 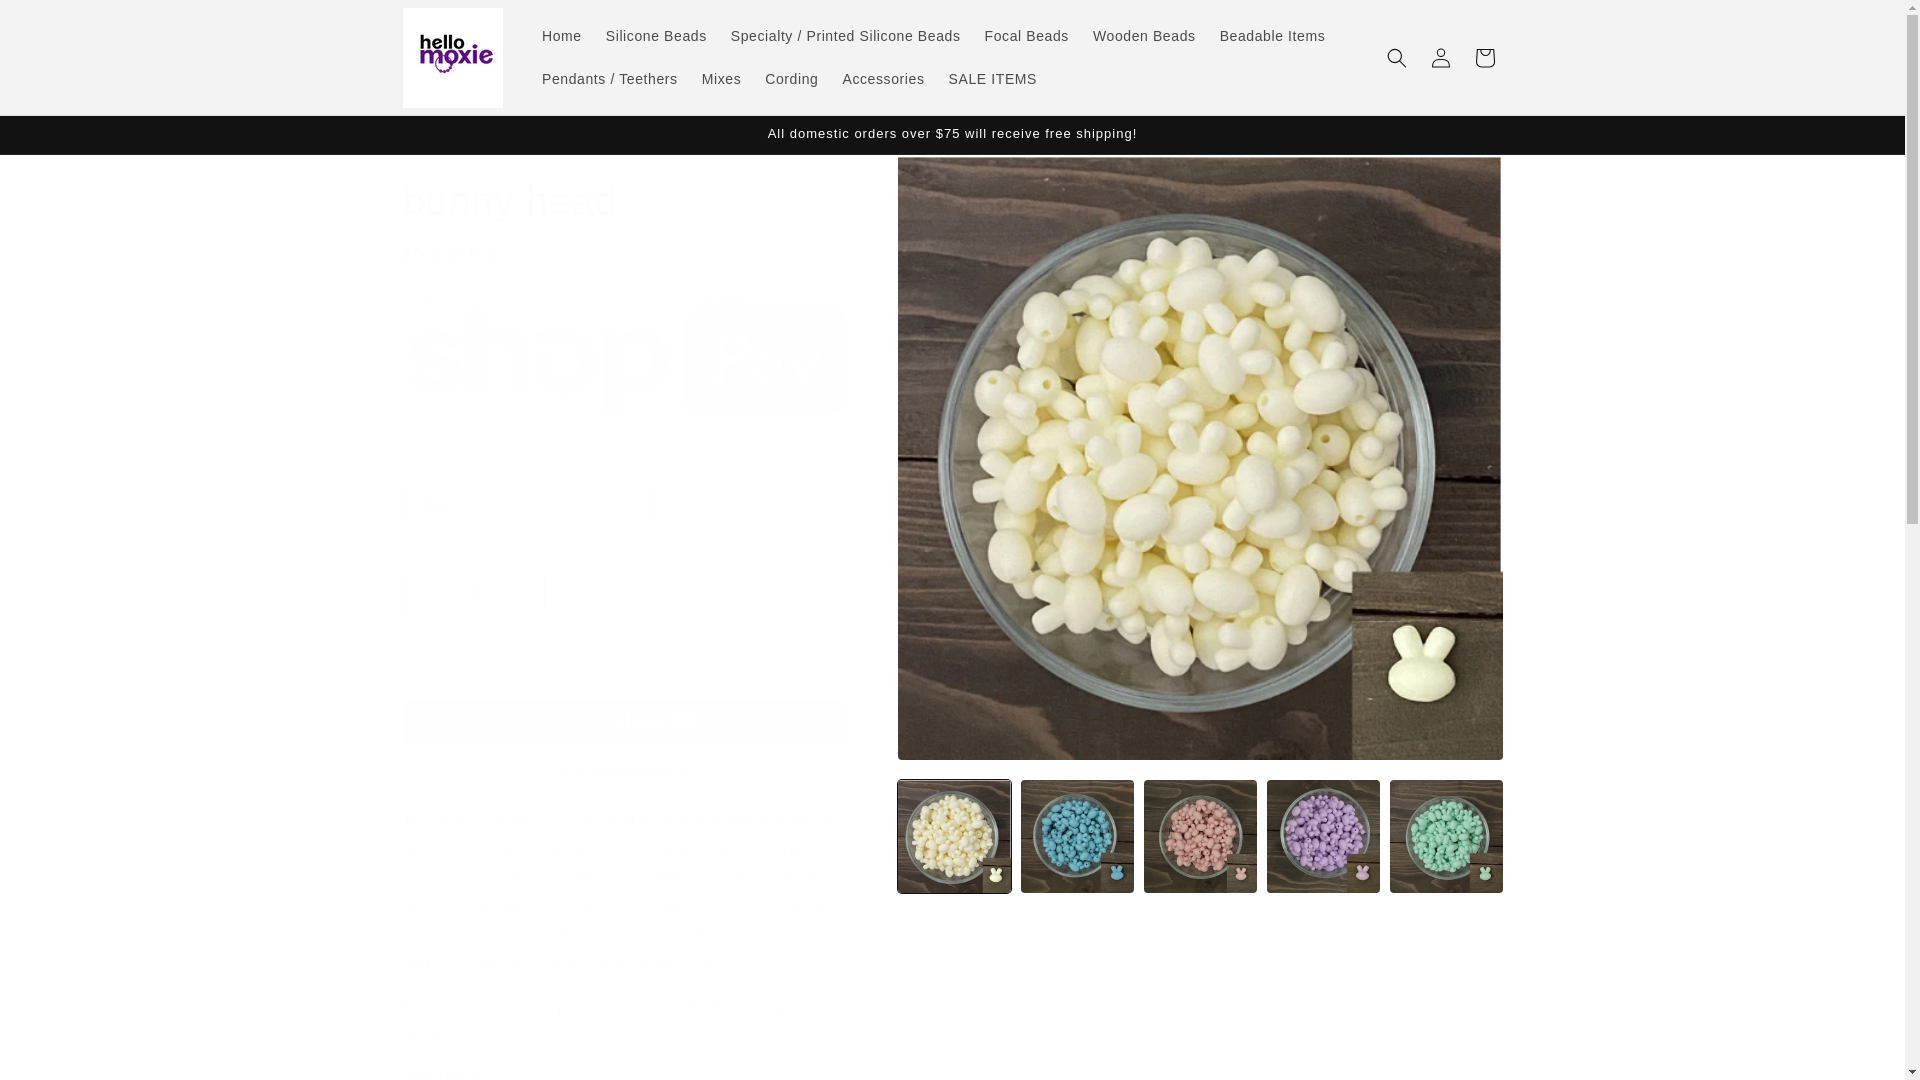 I want to click on Cording, so click(x=790, y=79).